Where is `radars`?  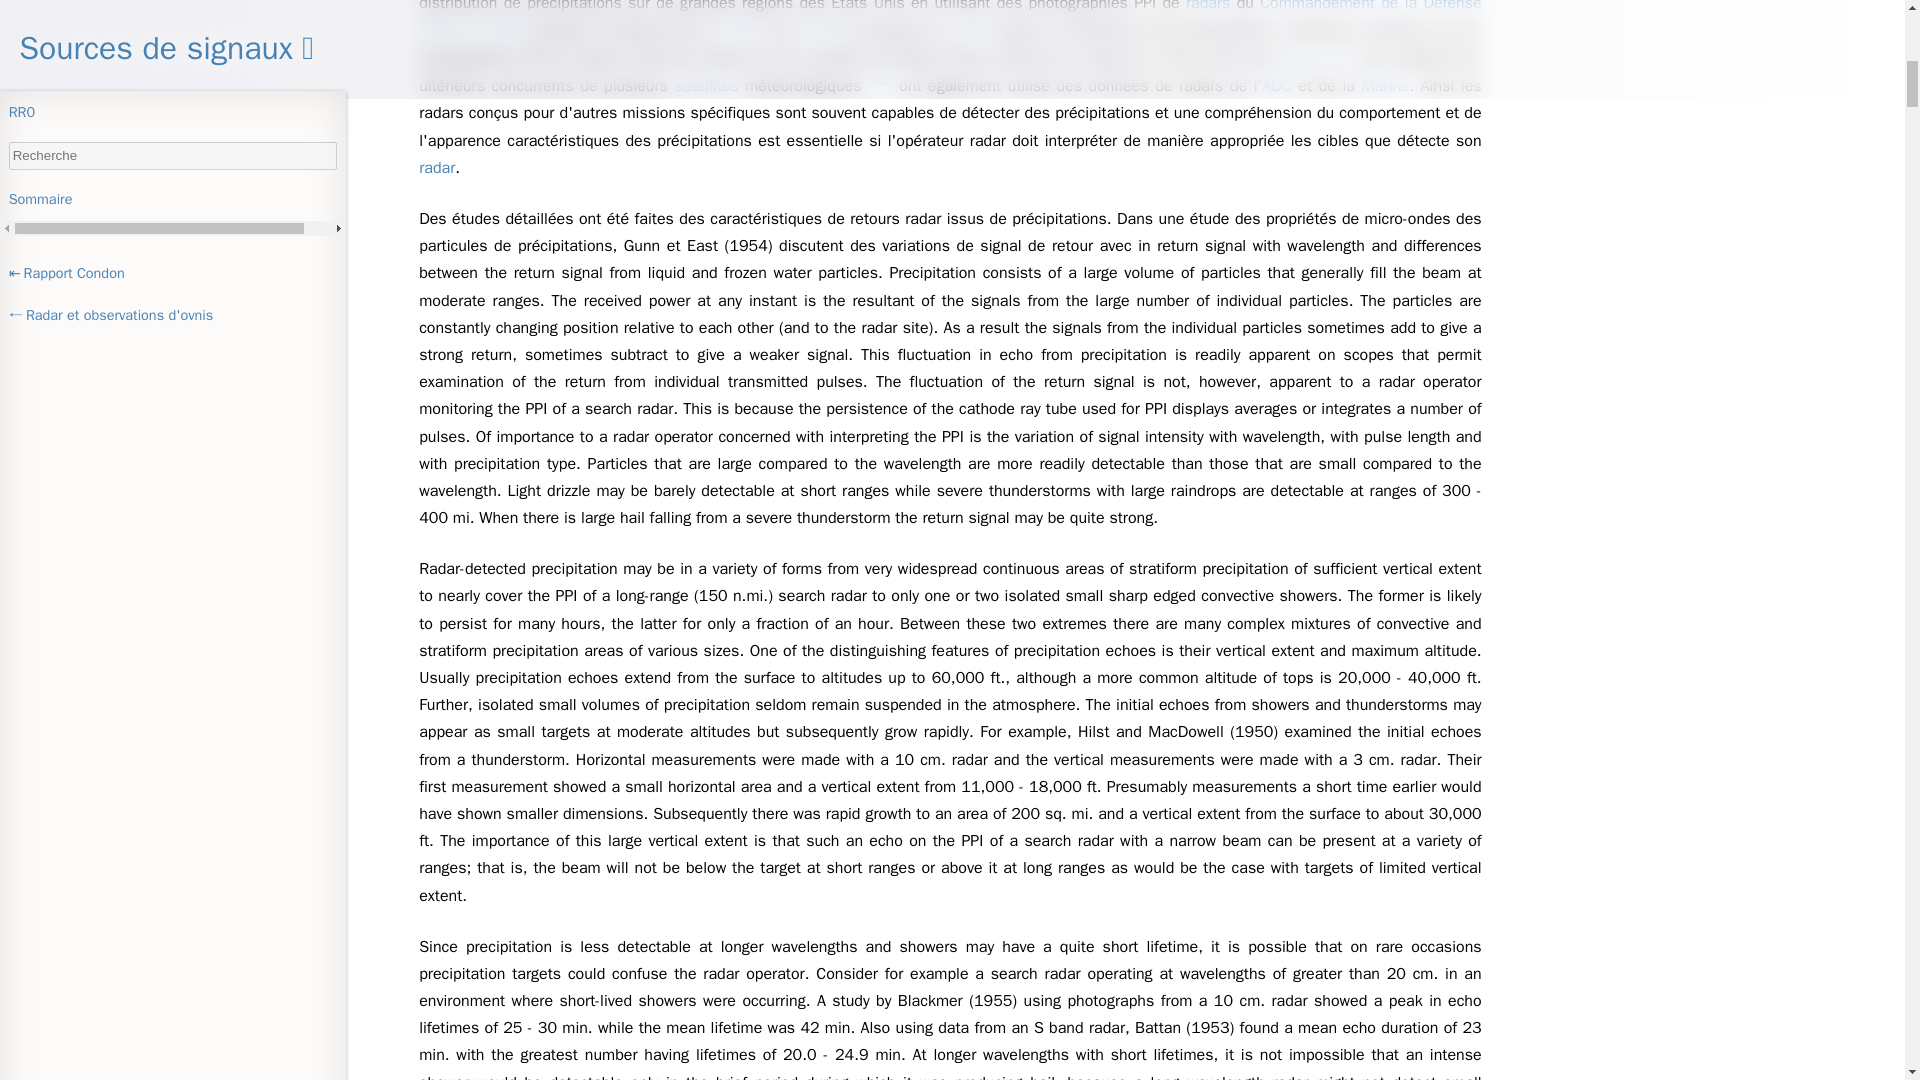
radars is located at coordinates (1207, 8).